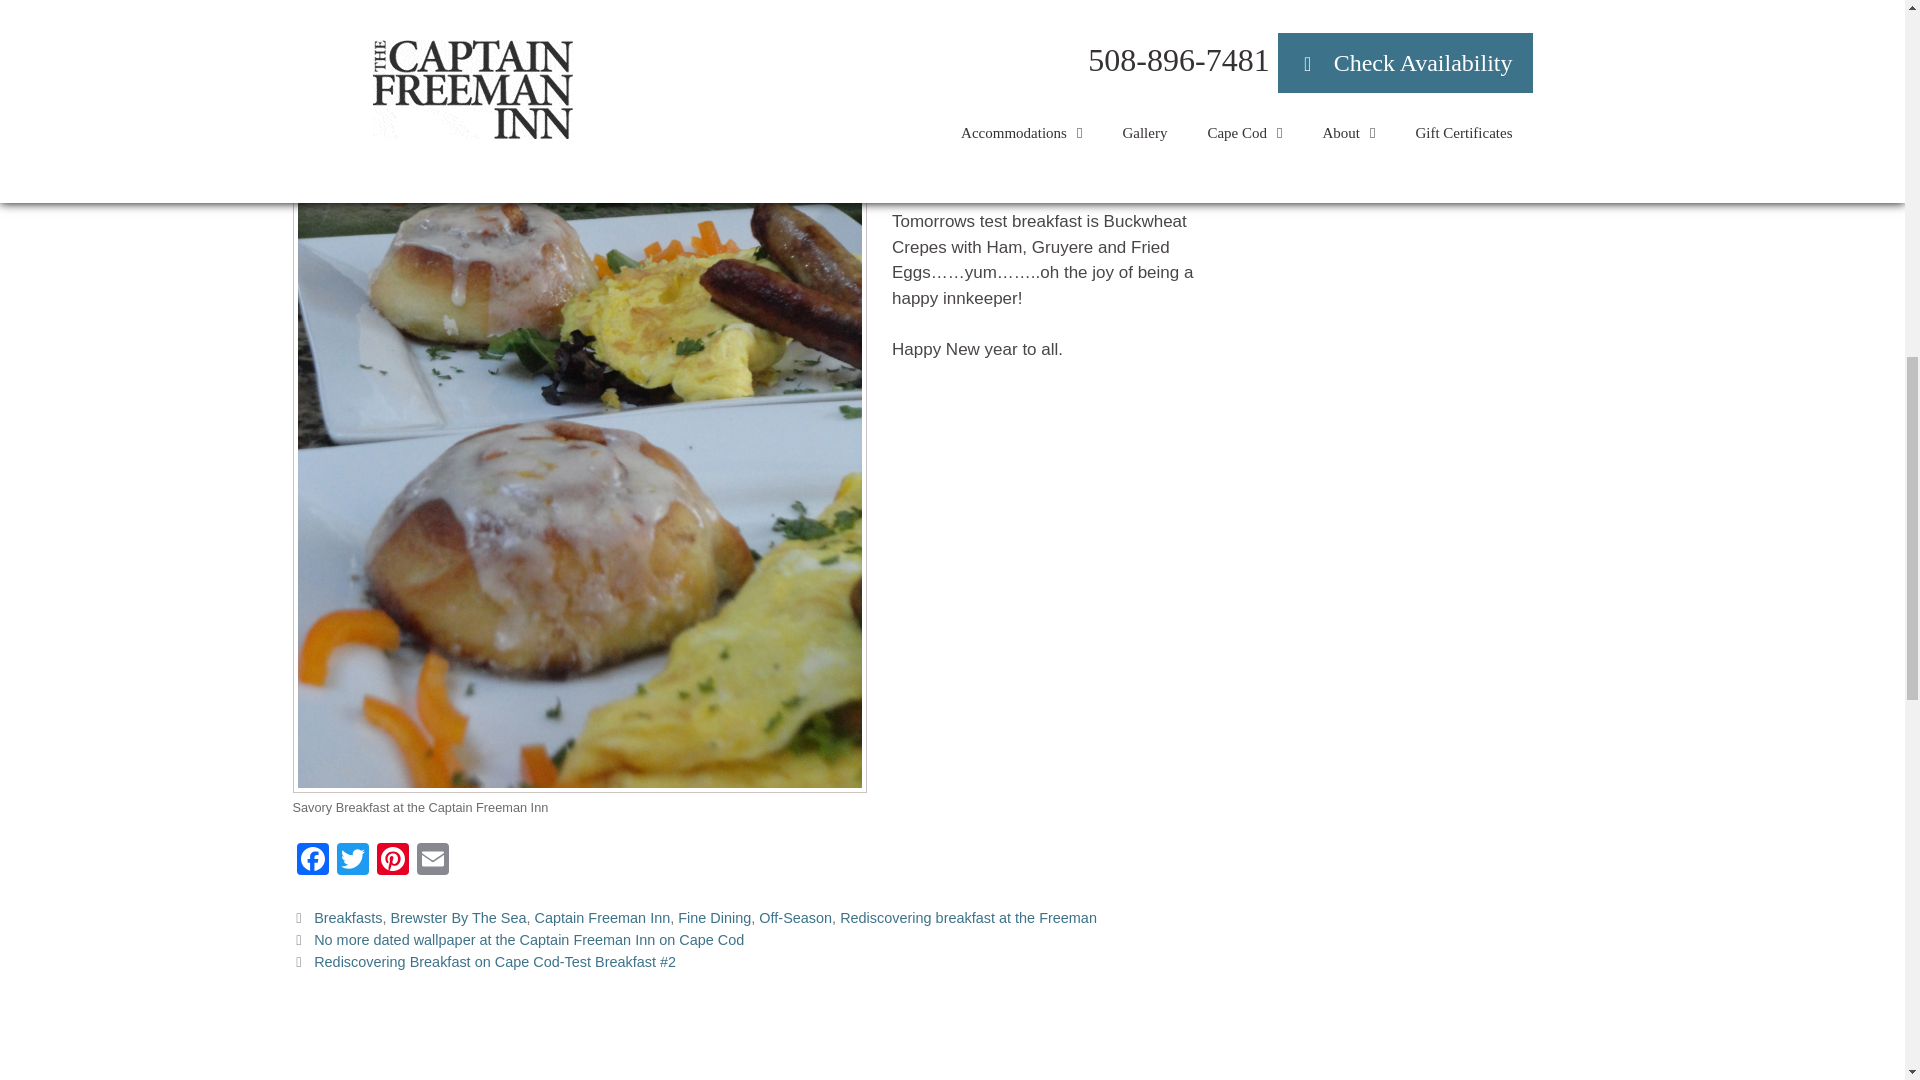  What do you see at coordinates (1386, 11) in the screenshot?
I see `Follow us on Pinterest` at bounding box center [1386, 11].